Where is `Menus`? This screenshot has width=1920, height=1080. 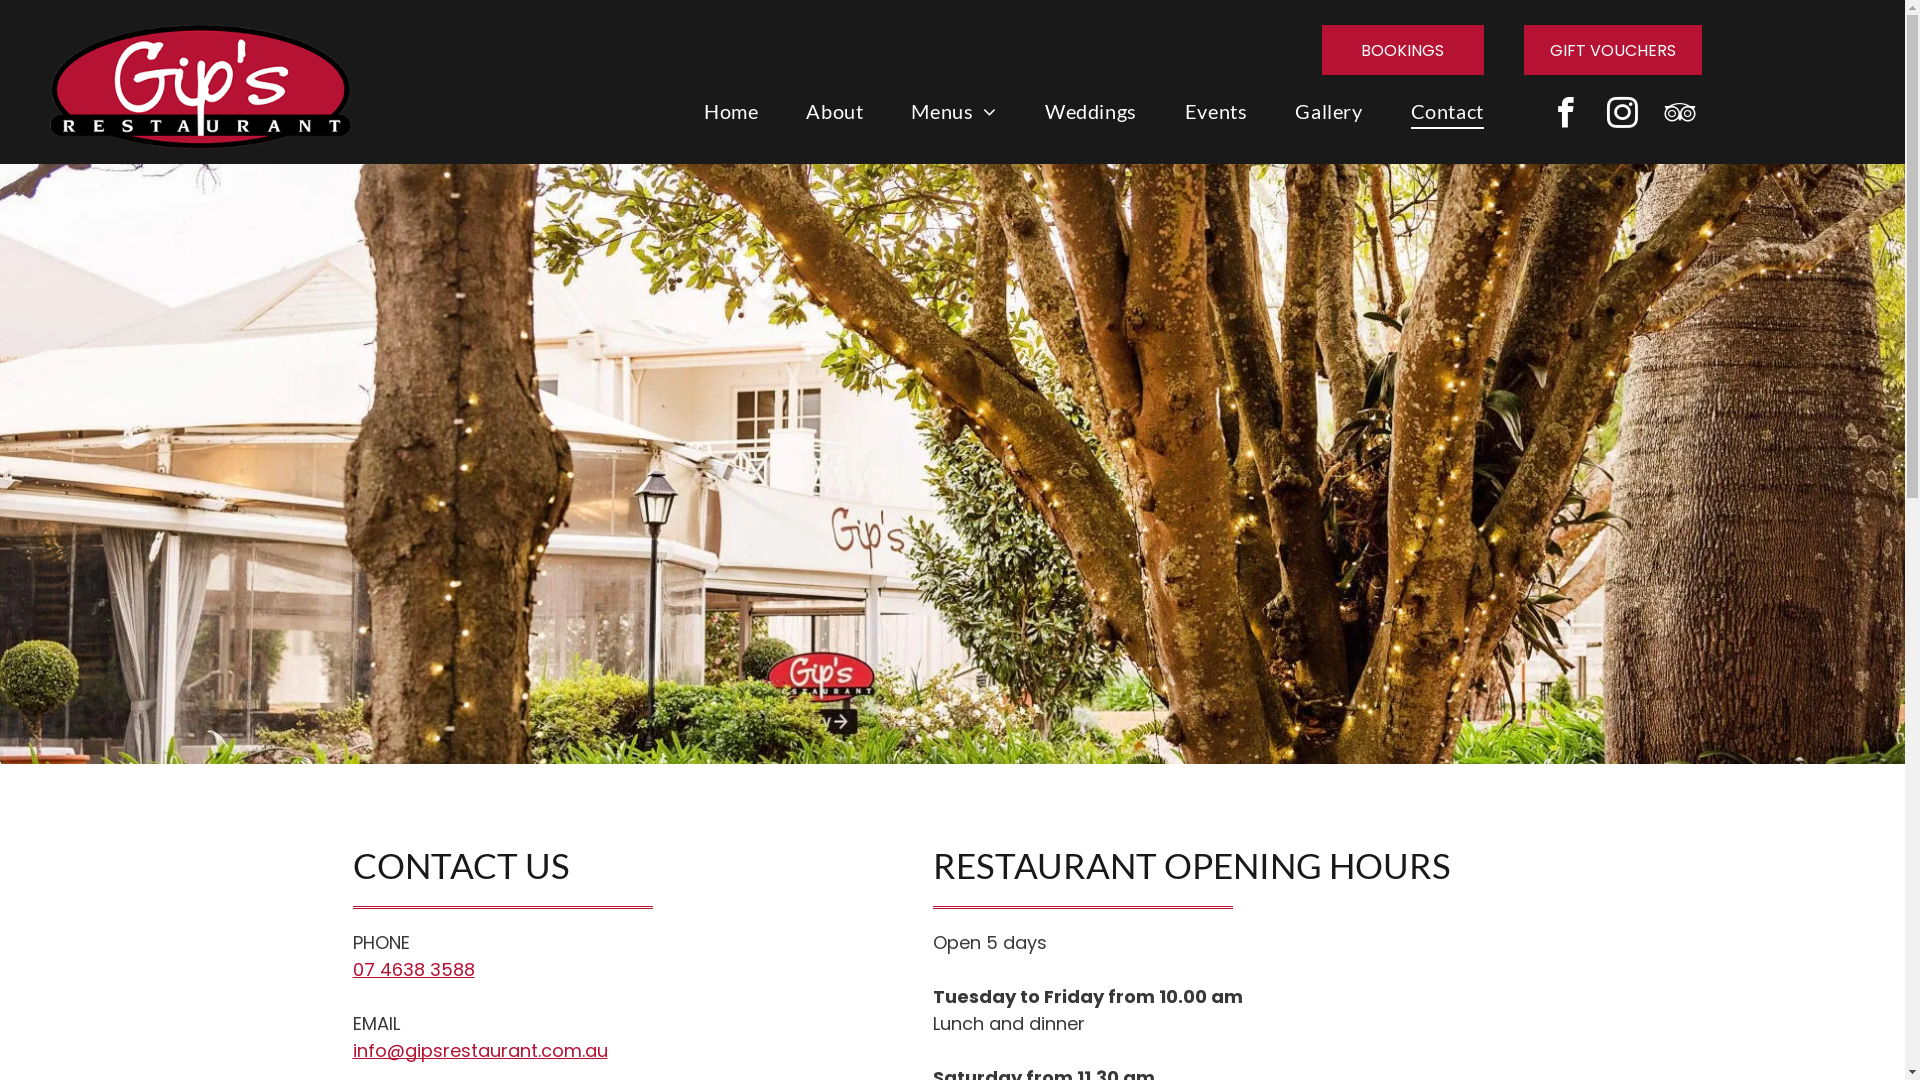
Menus is located at coordinates (954, 111).